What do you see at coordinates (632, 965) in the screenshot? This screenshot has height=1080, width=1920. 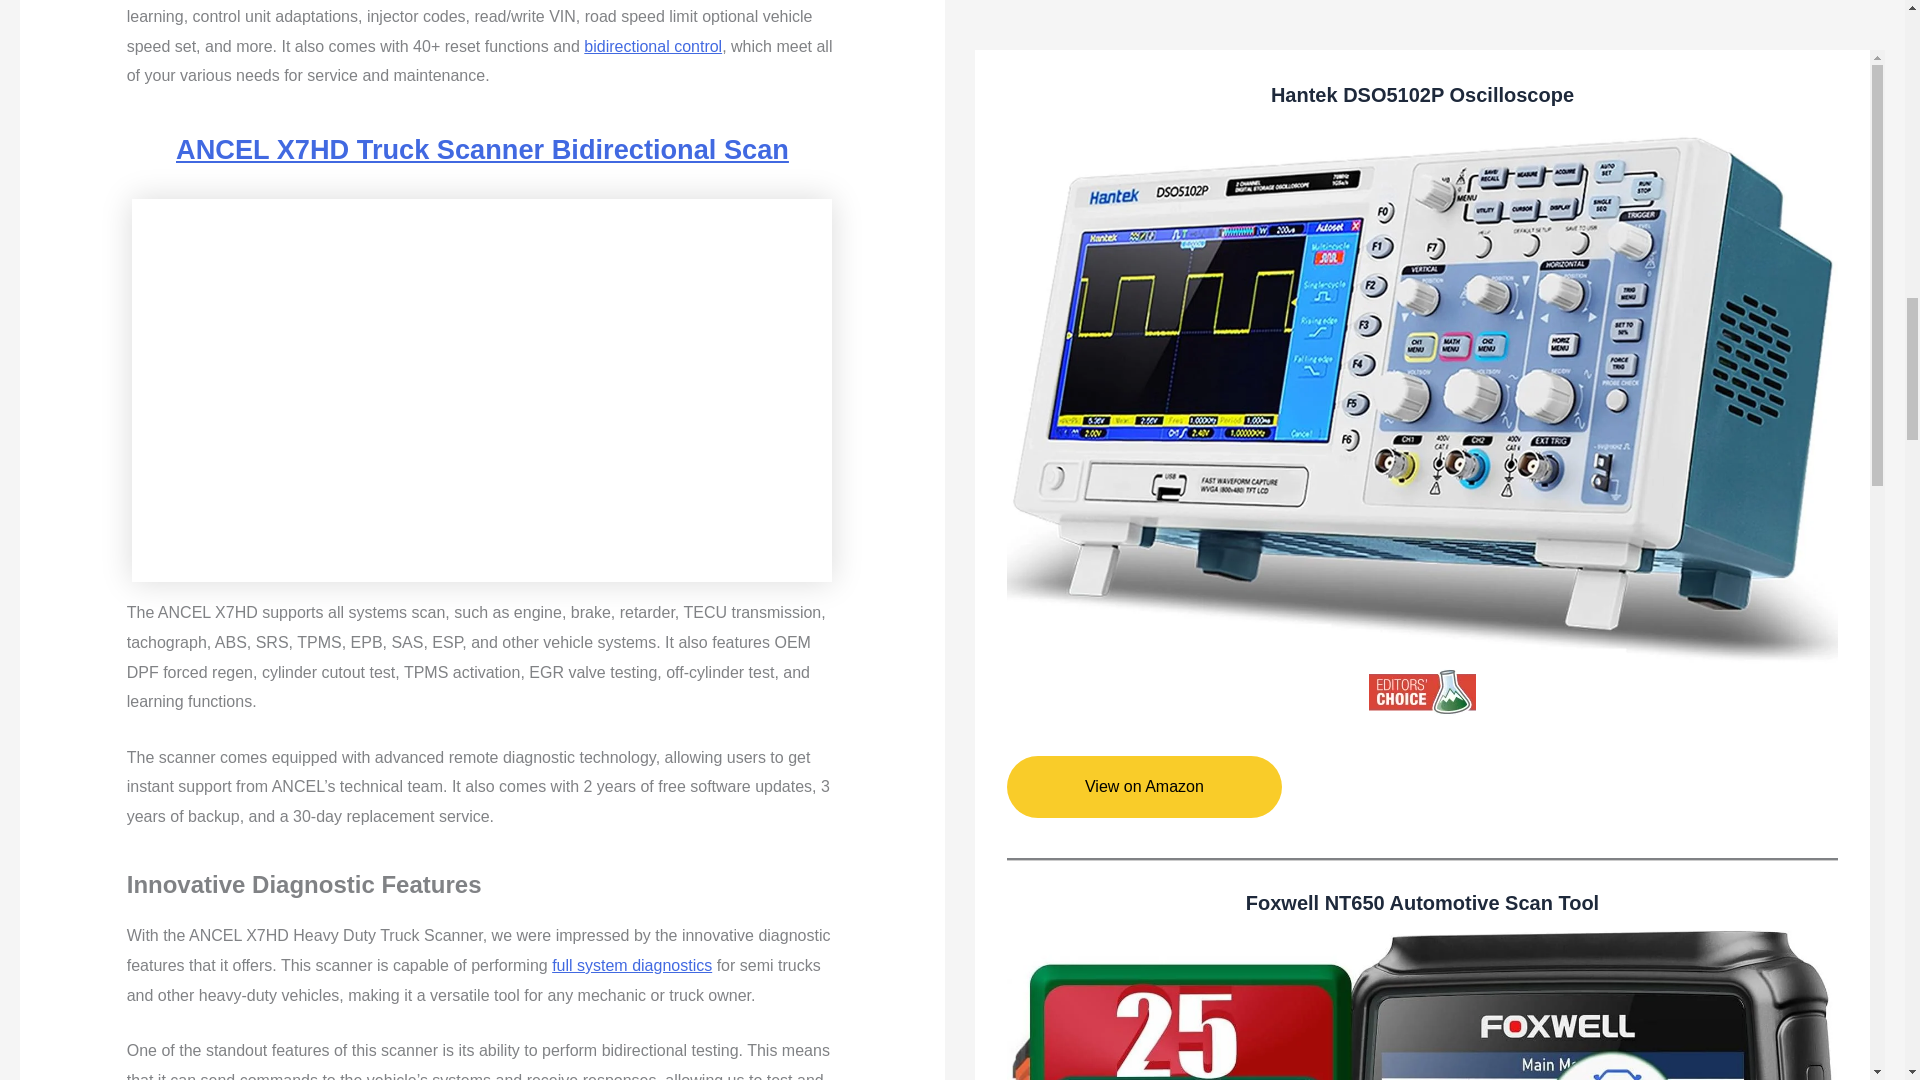 I see `full system diagnostics` at bounding box center [632, 965].